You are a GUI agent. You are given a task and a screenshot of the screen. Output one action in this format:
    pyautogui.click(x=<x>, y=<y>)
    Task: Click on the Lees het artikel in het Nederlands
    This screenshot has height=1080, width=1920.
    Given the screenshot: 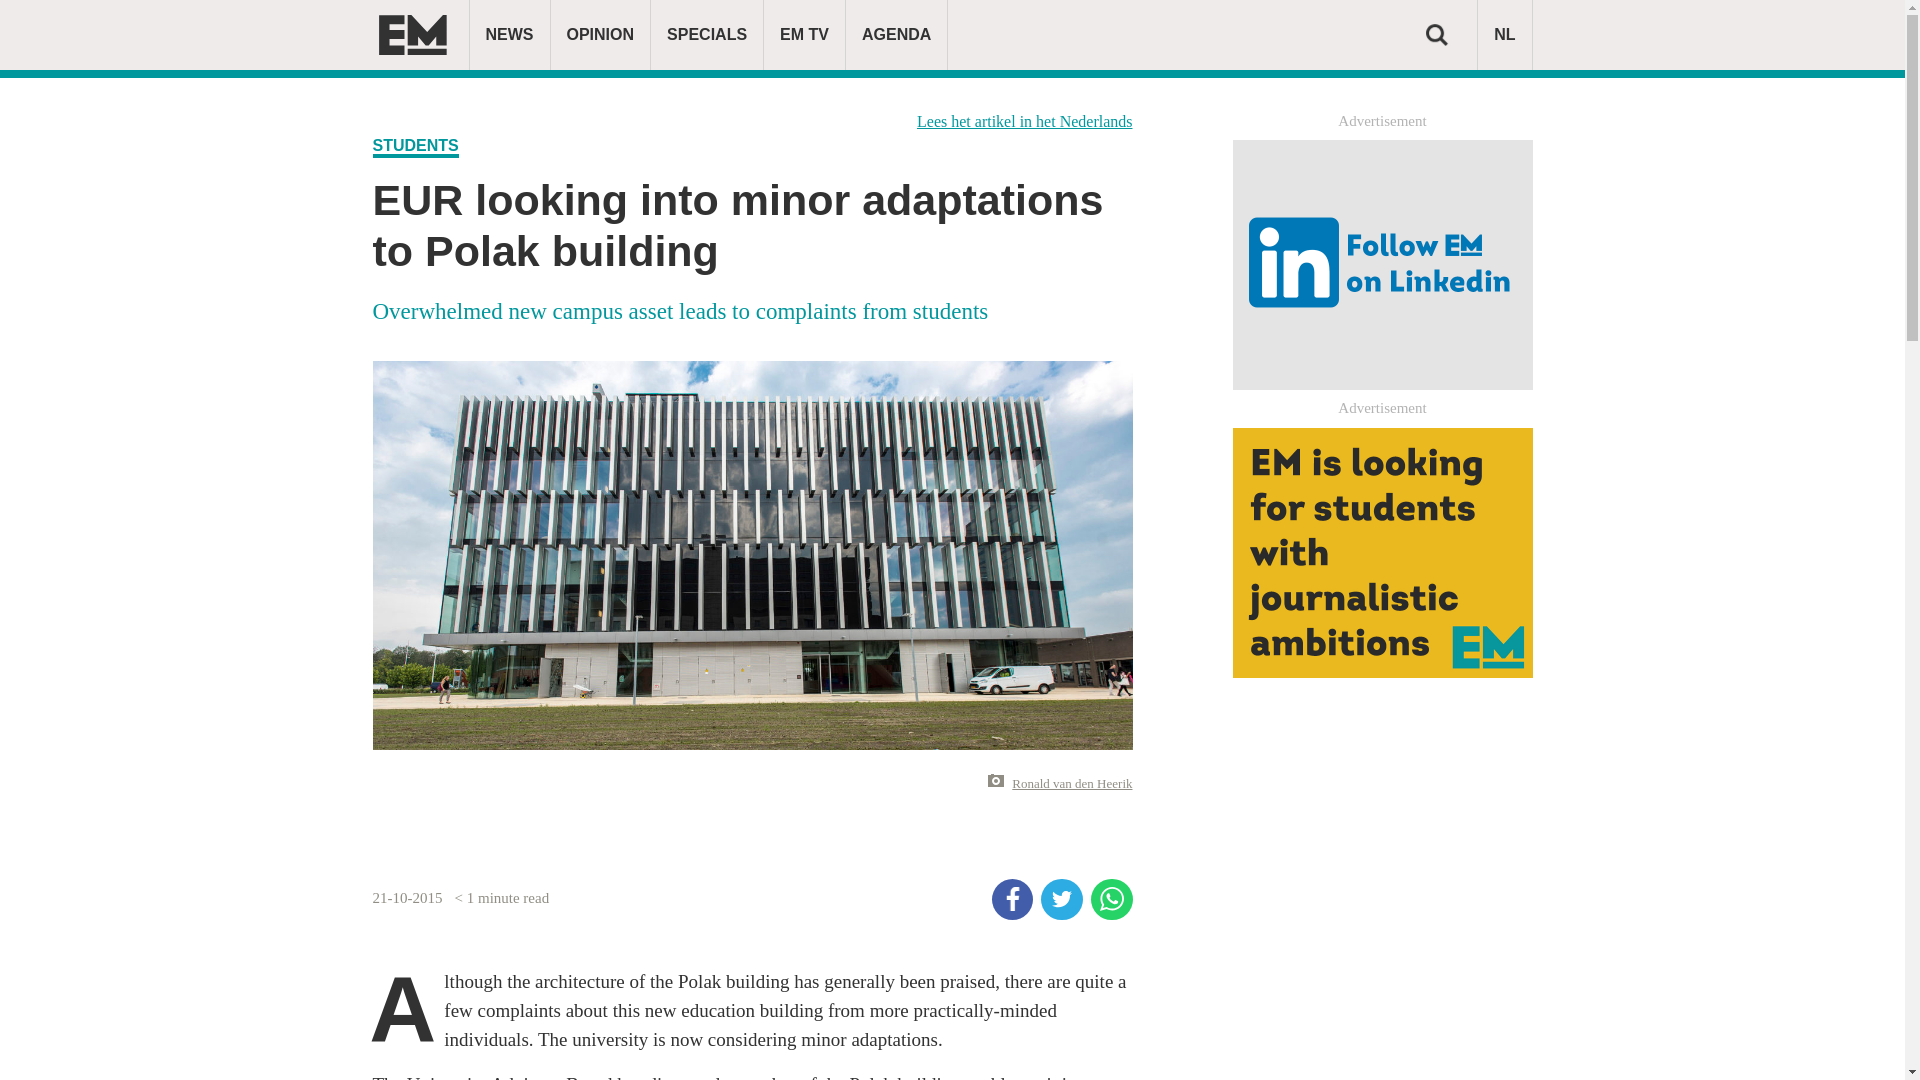 What is the action you would take?
    pyautogui.click(x=1024, y=121)
    